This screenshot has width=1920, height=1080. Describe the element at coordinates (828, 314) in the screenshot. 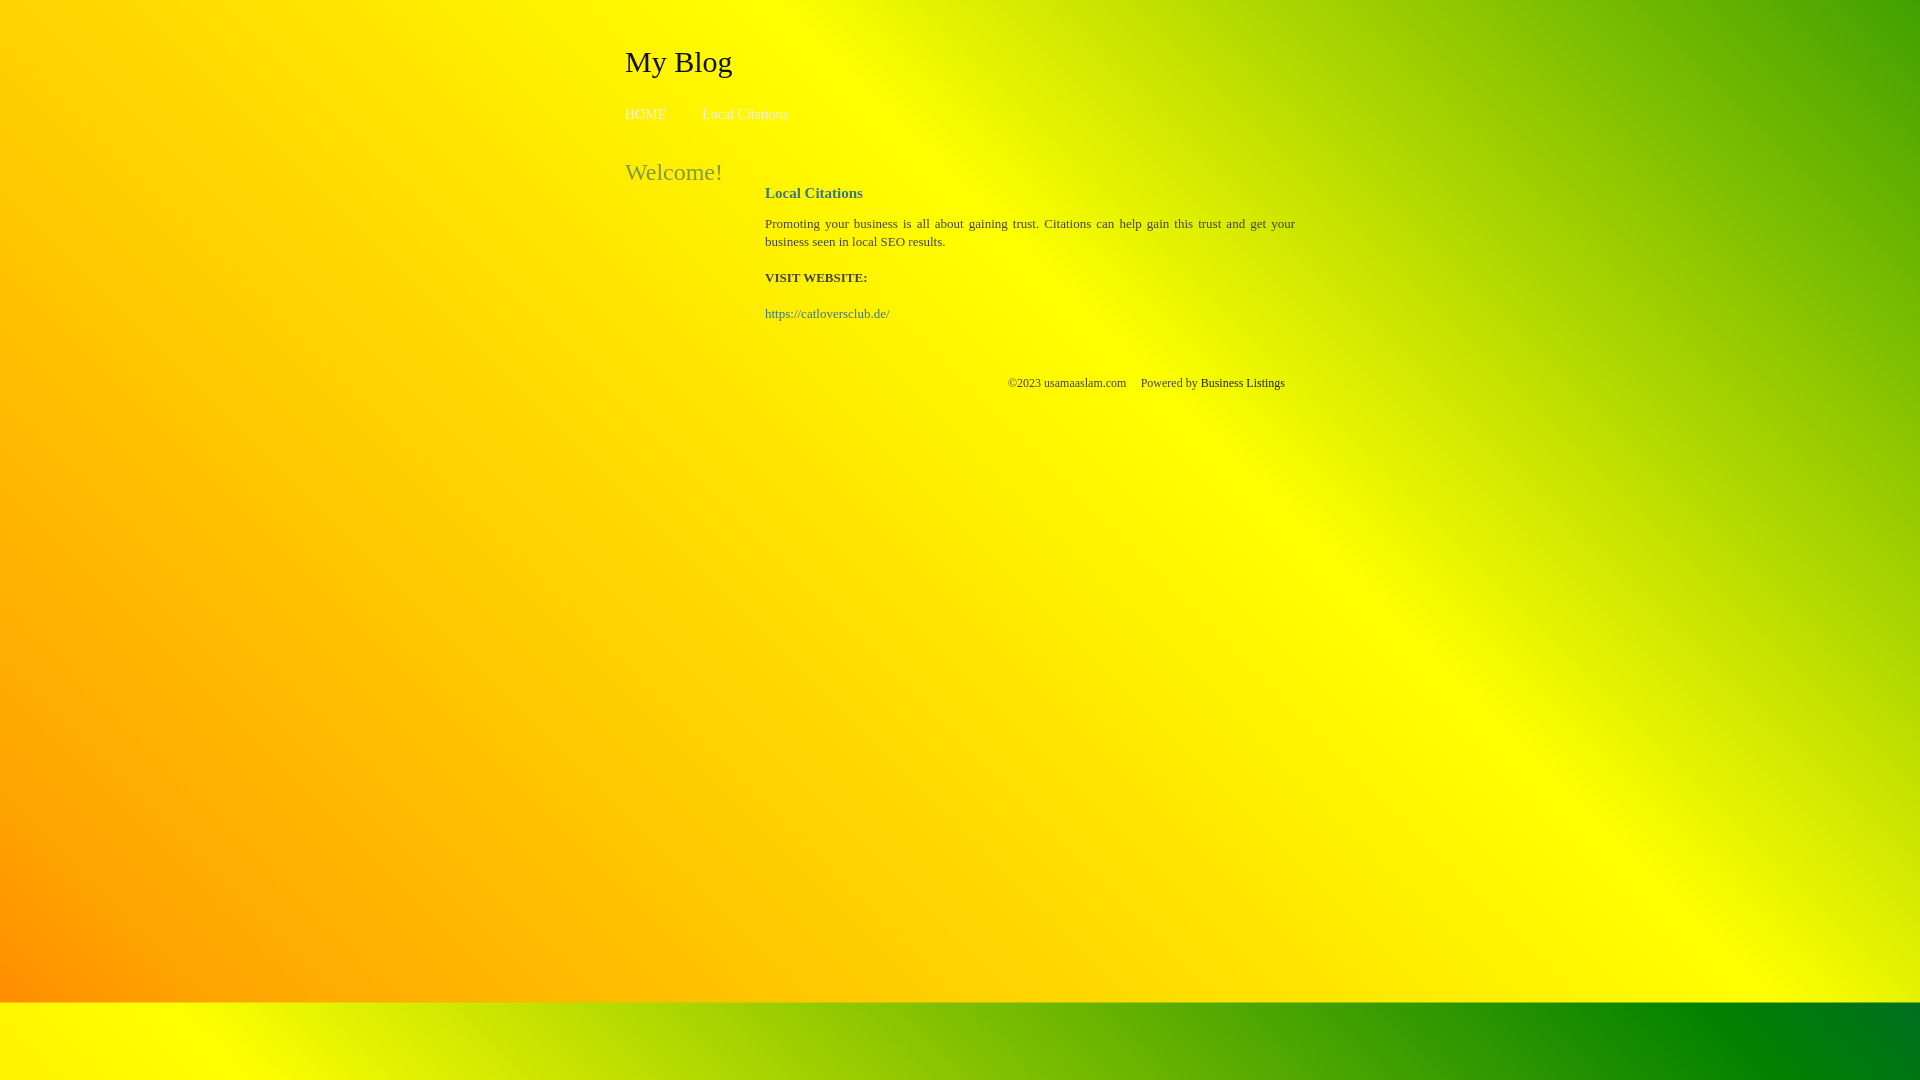

I see `https://catloversclub.de/` at that location.